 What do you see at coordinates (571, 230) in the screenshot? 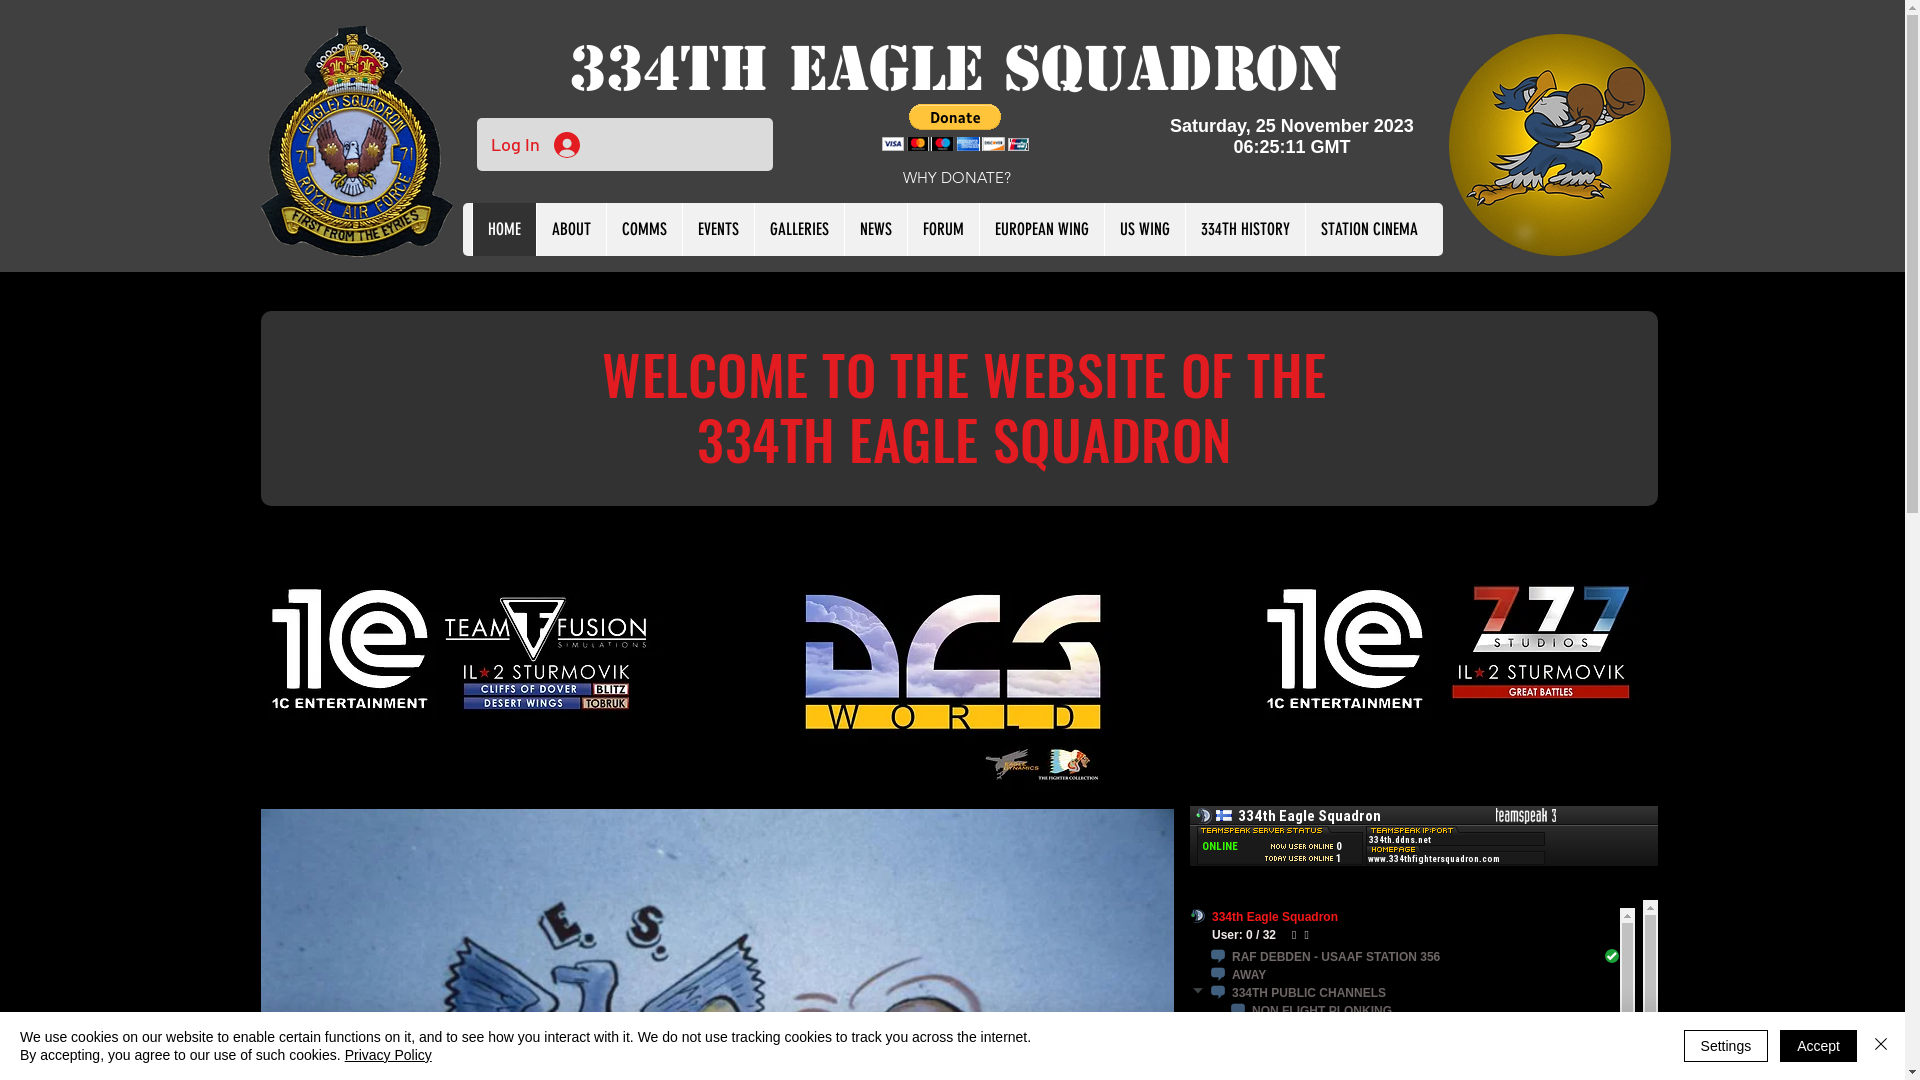
I see `ABOUT` at bounding box center [571, 230].